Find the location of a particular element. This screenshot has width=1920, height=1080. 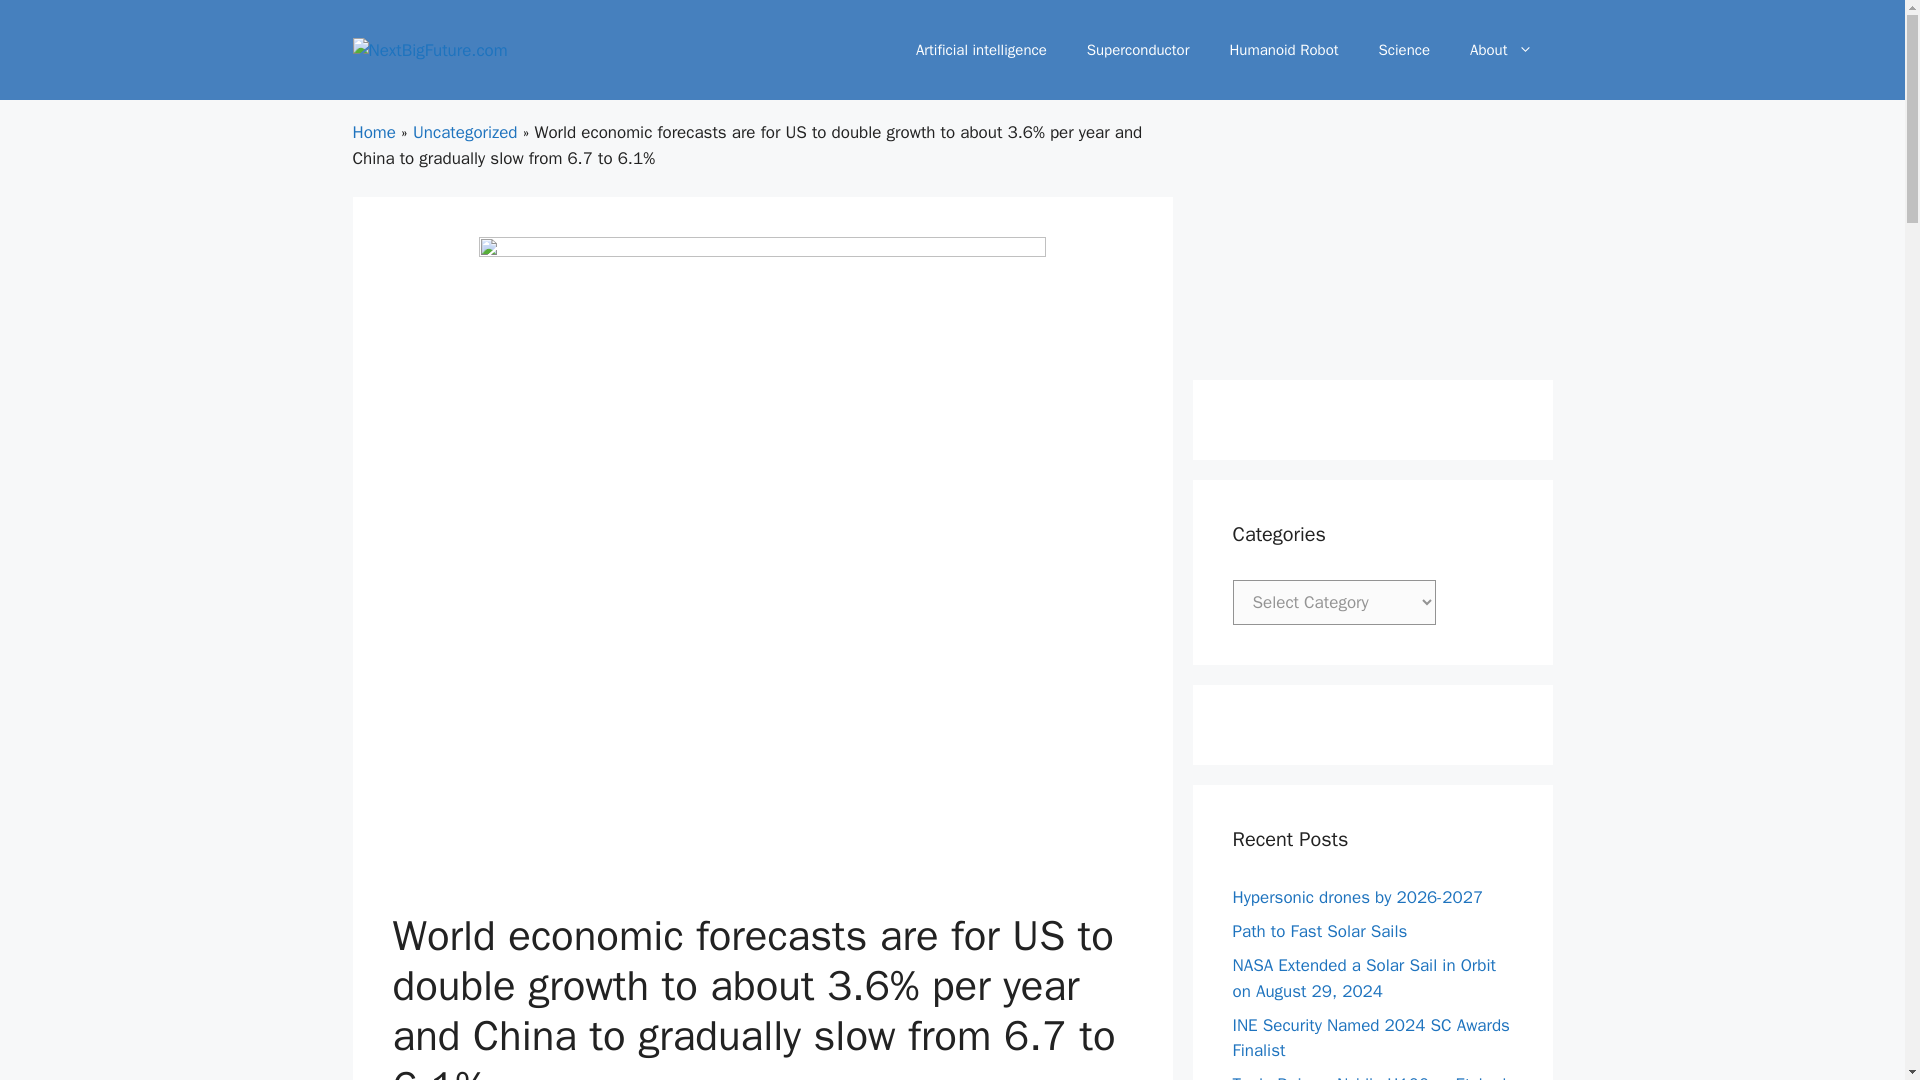

About is located at coordinates (1500, 50).